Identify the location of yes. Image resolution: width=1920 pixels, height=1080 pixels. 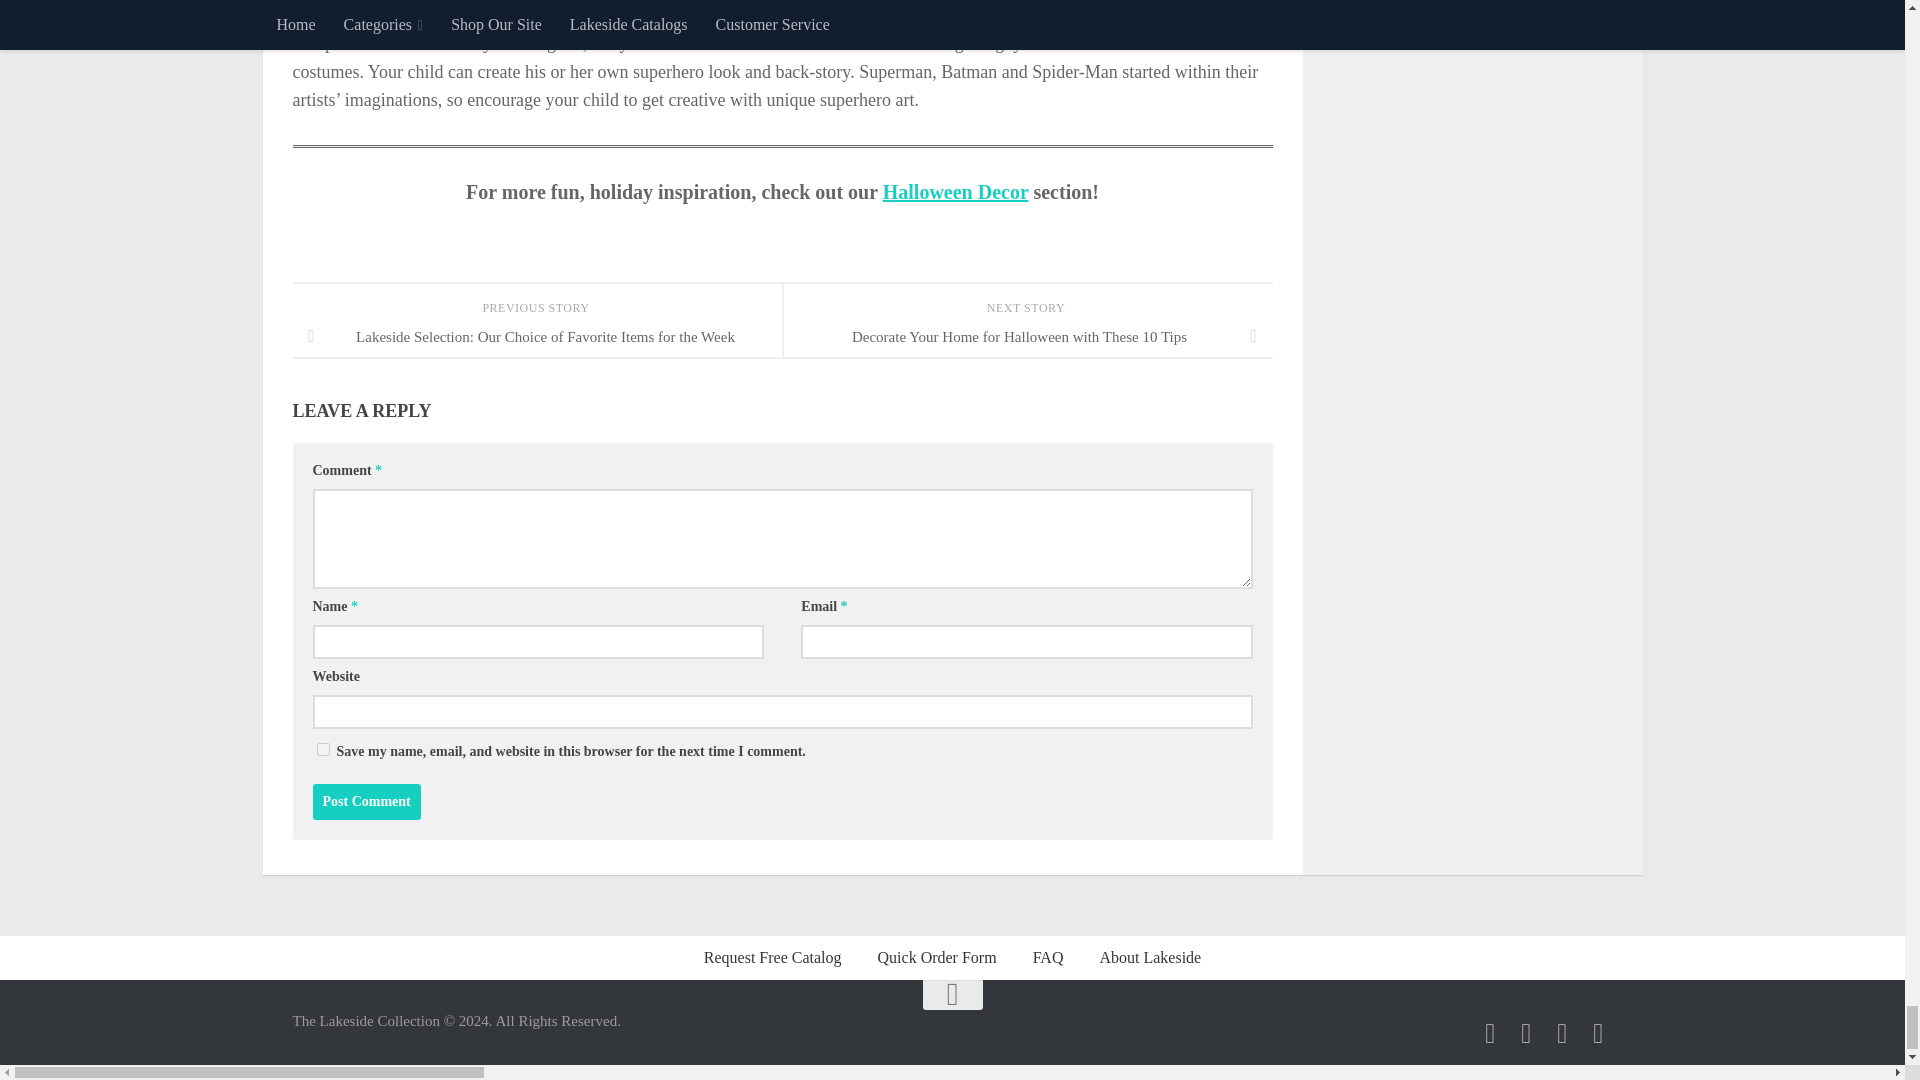
(322, 750).